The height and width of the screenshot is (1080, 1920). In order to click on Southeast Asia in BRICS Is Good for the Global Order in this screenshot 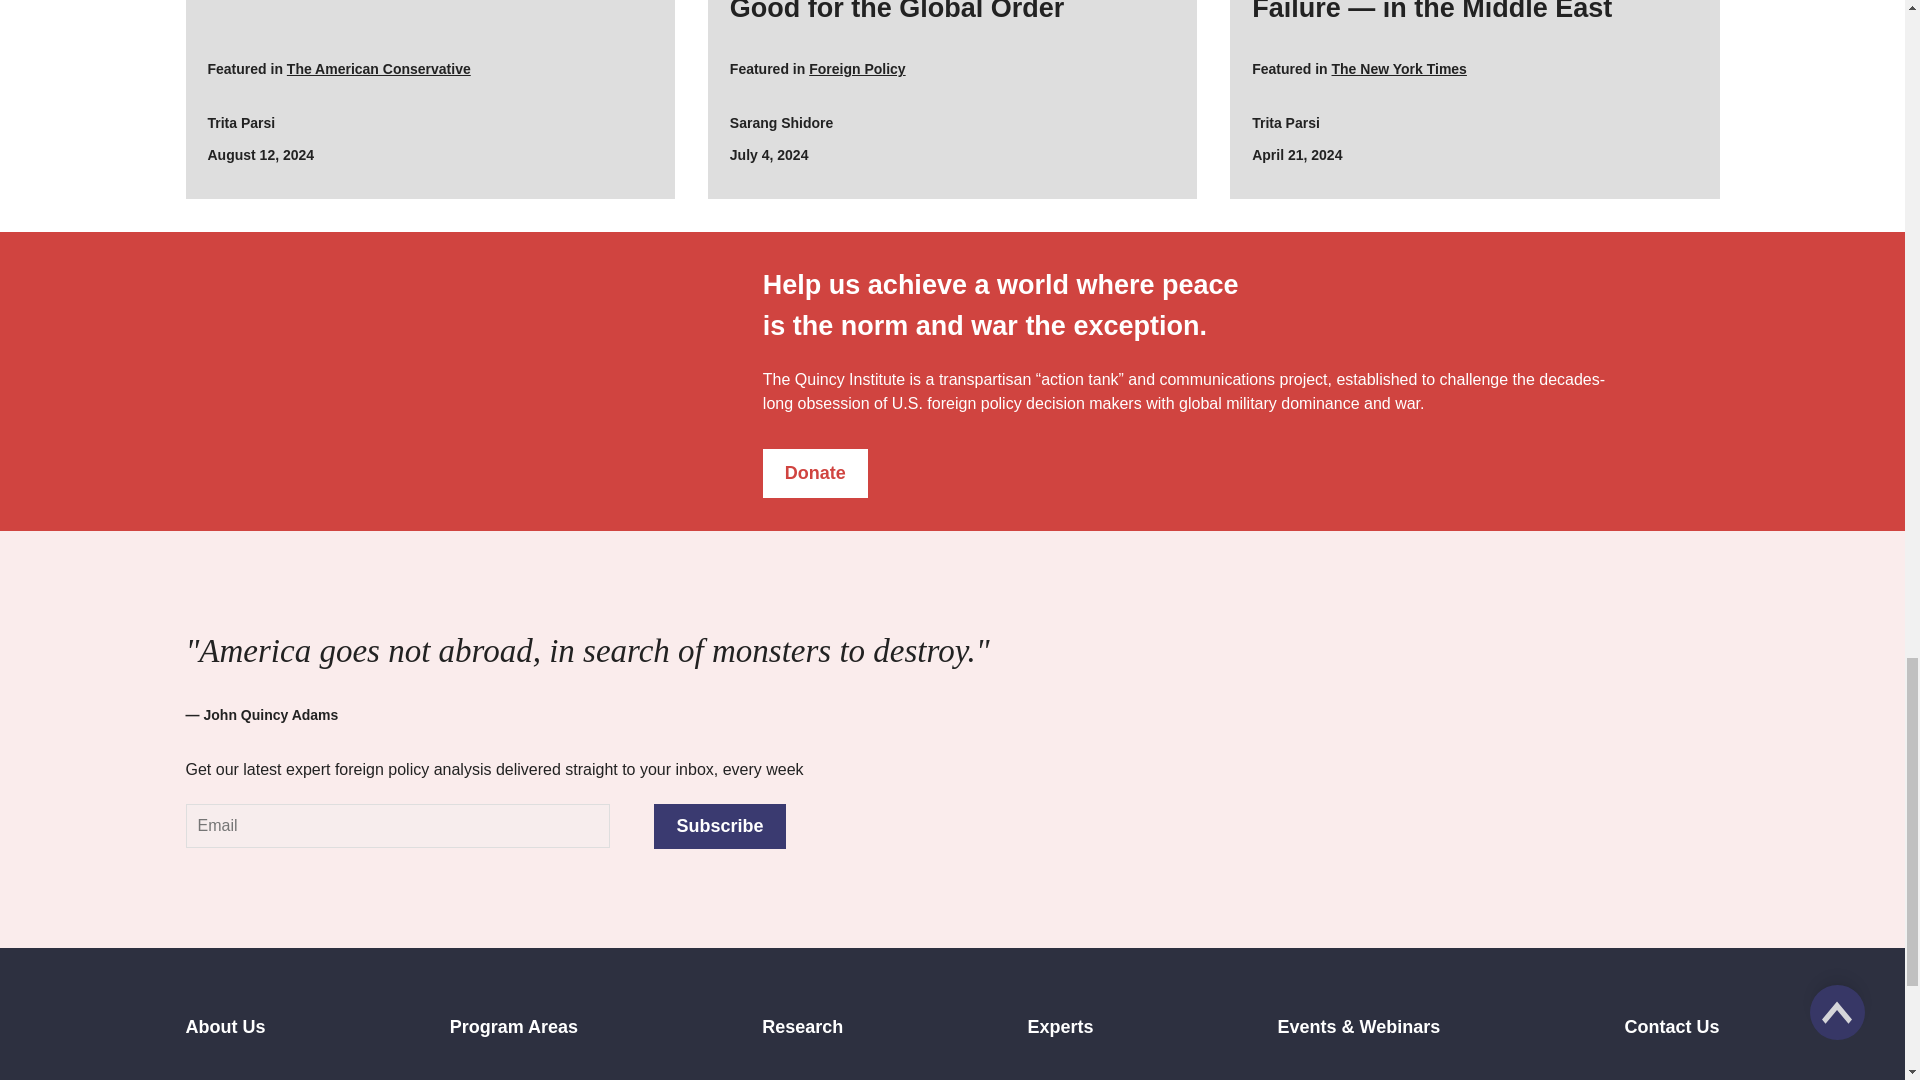, I will do `click(952, 12)`.